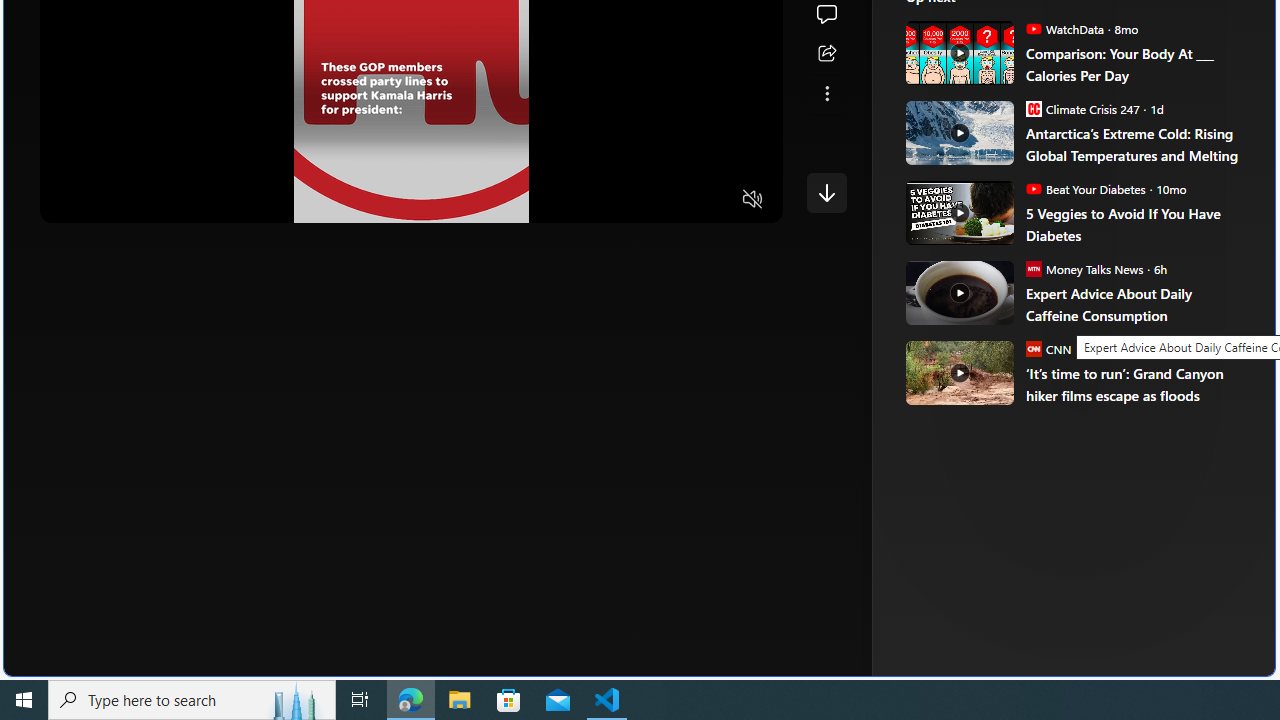 The image size is (1280, 720). What do you see at coordinates (1064, 28) in the screenshot?
I see `WatchData WatchData` at bounding box center [1064, 28].